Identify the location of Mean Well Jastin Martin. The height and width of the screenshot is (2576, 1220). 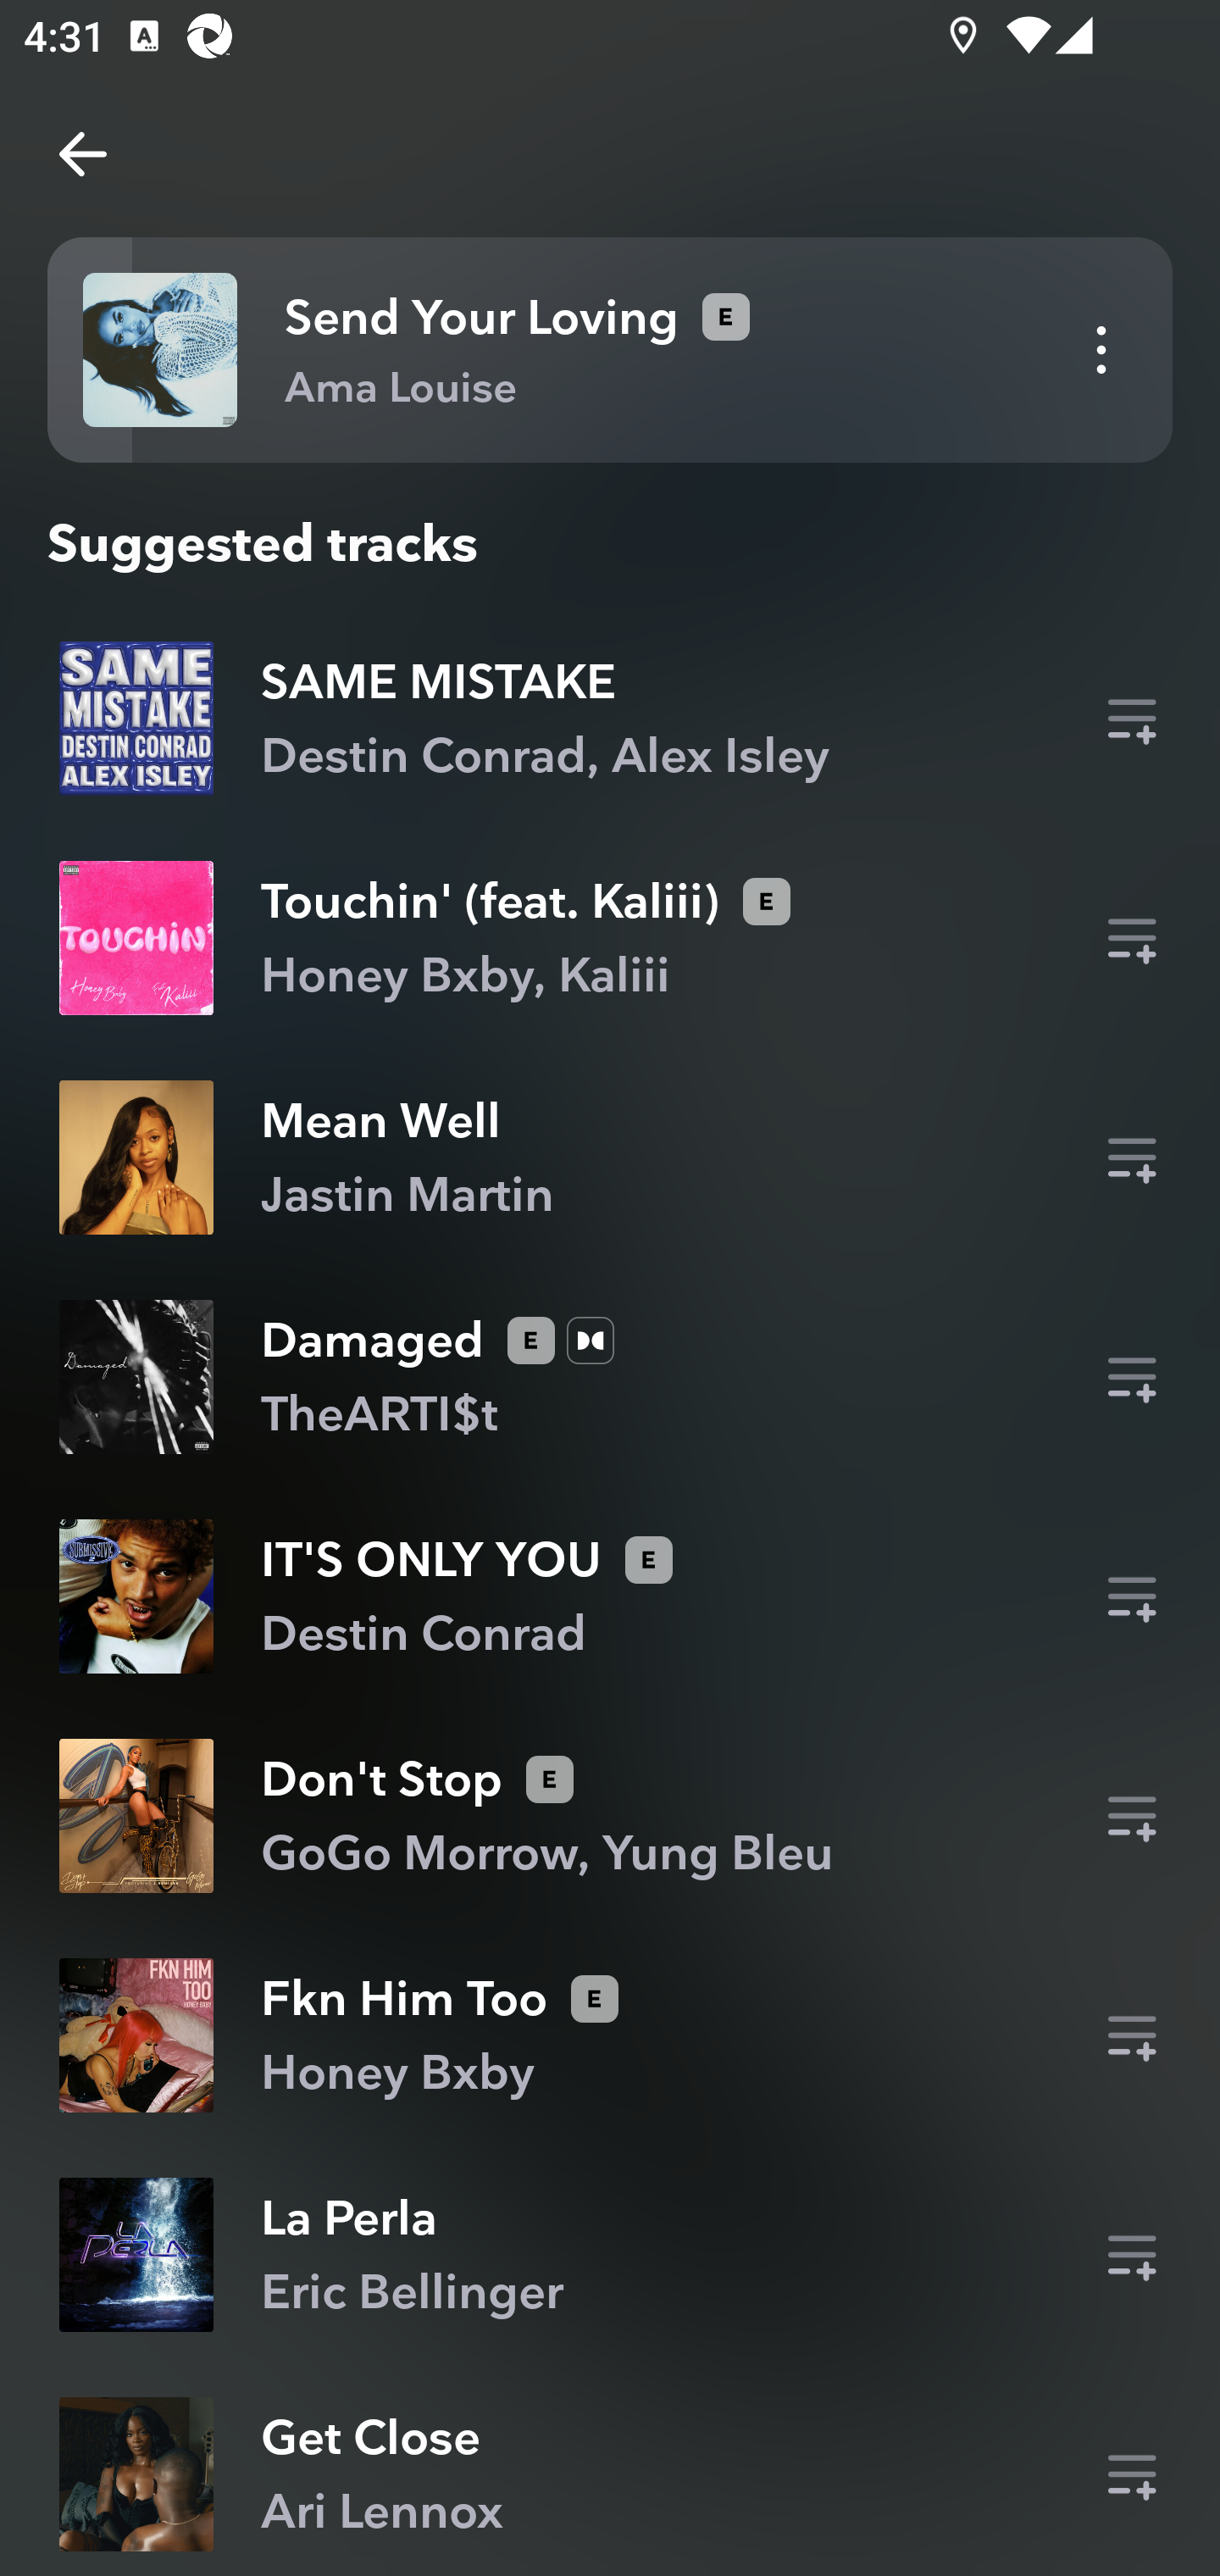
(610, 1156).